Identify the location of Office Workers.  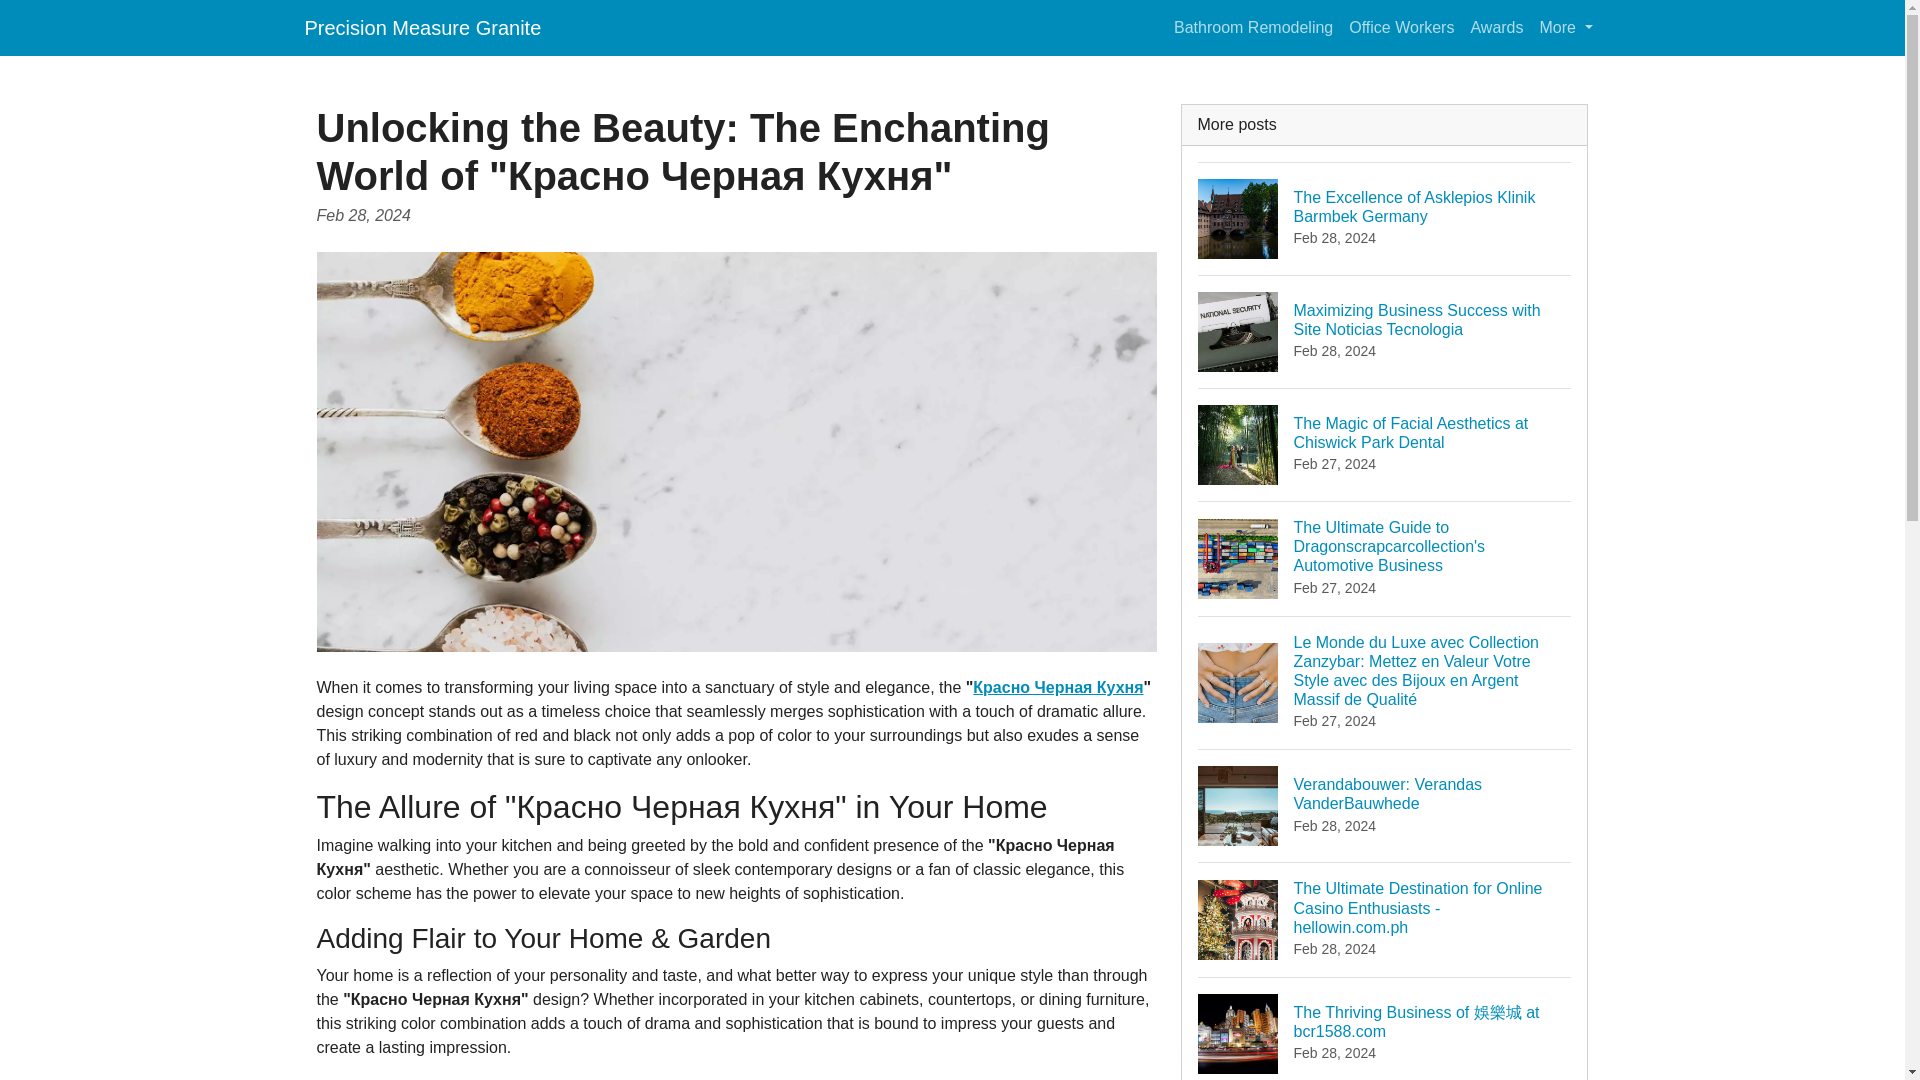
(1400, 27).